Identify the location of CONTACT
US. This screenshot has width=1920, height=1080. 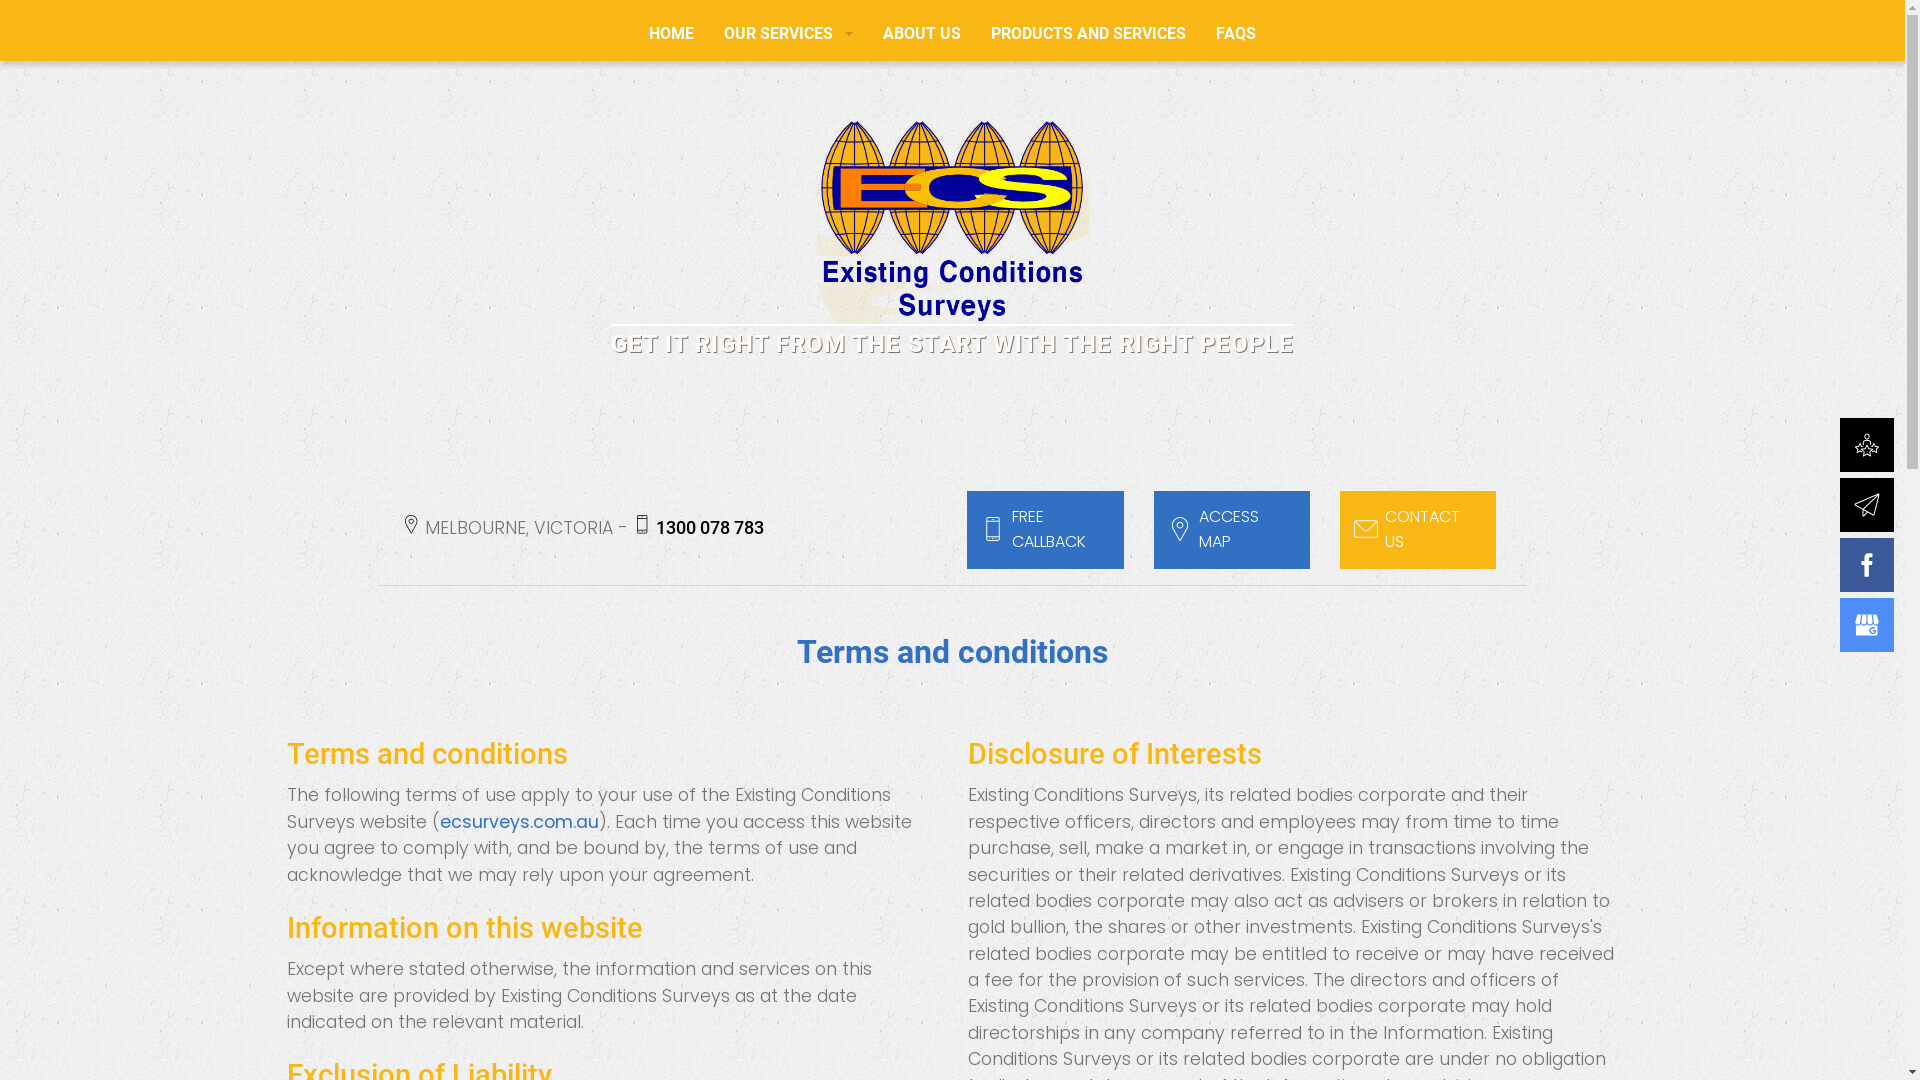
(1418, 530).